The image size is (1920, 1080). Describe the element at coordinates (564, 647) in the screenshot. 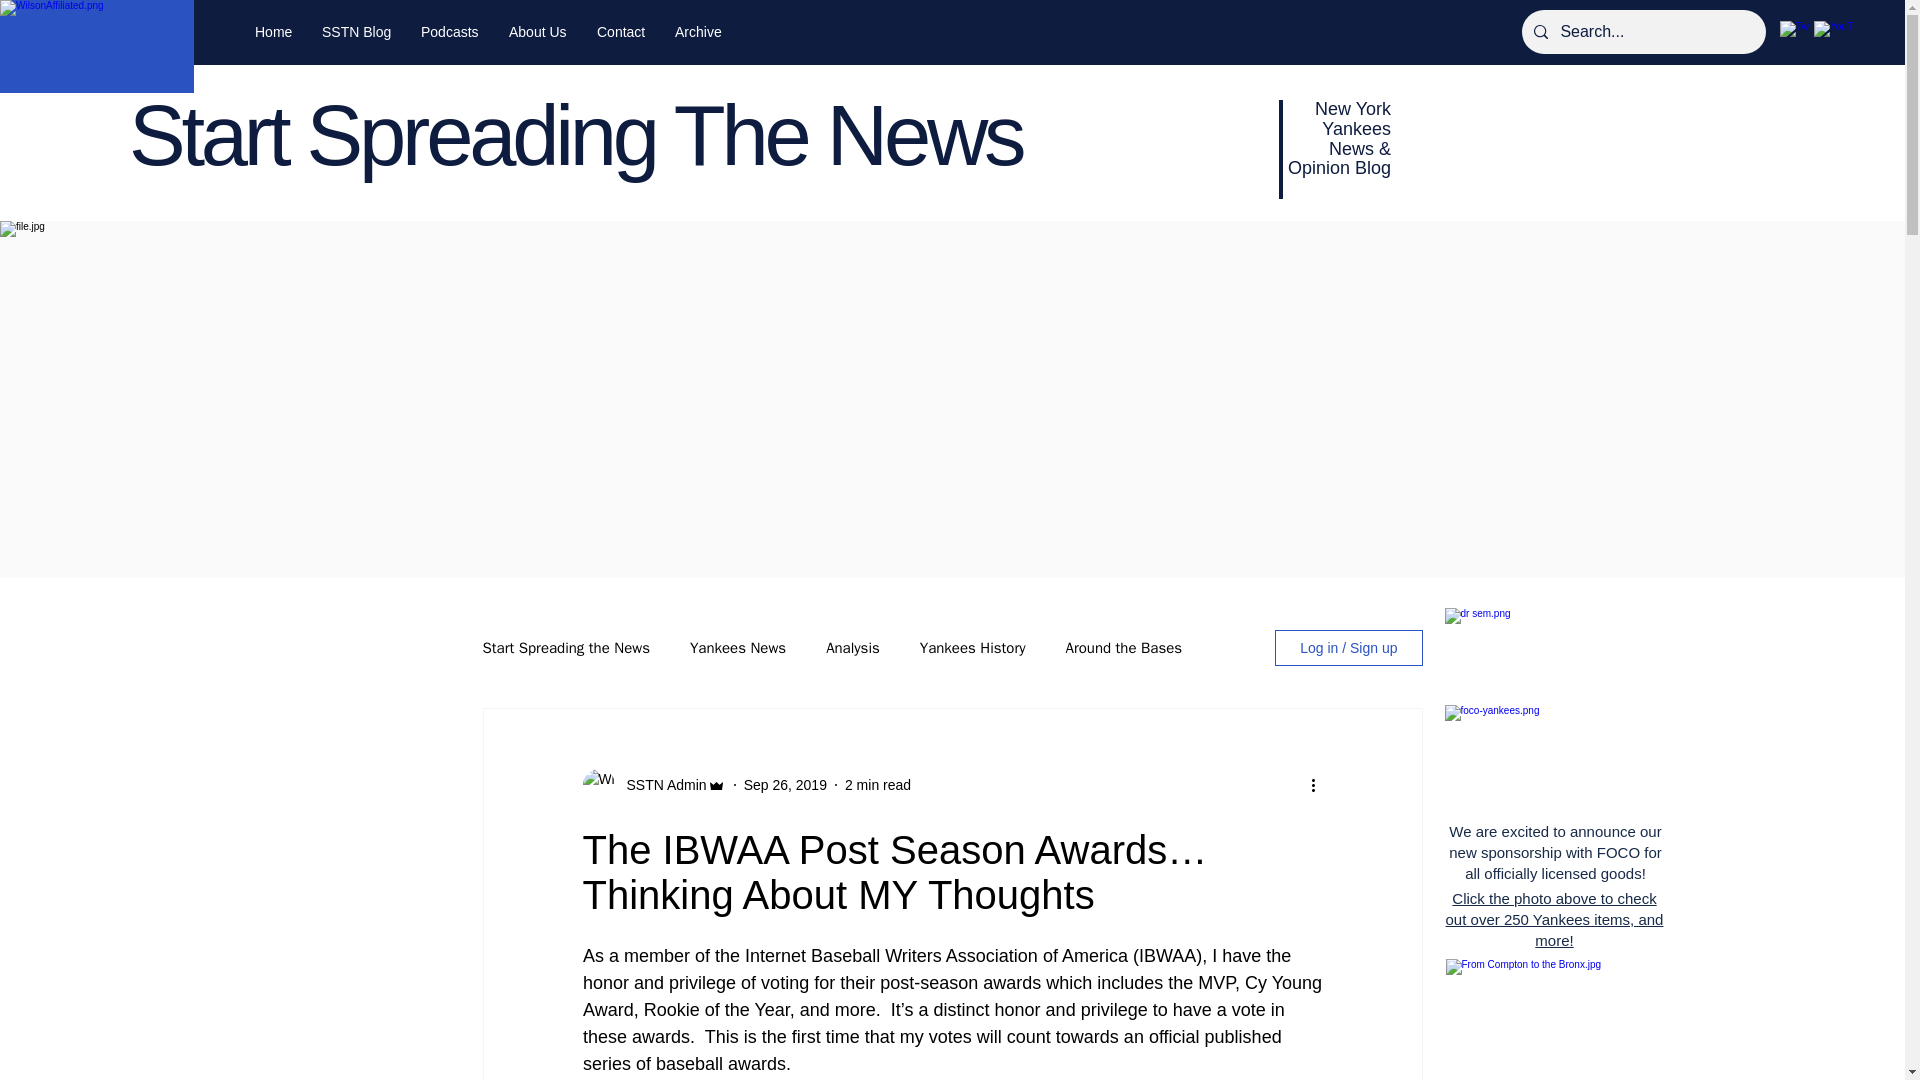

I see `Start Spreading the News` at that location.